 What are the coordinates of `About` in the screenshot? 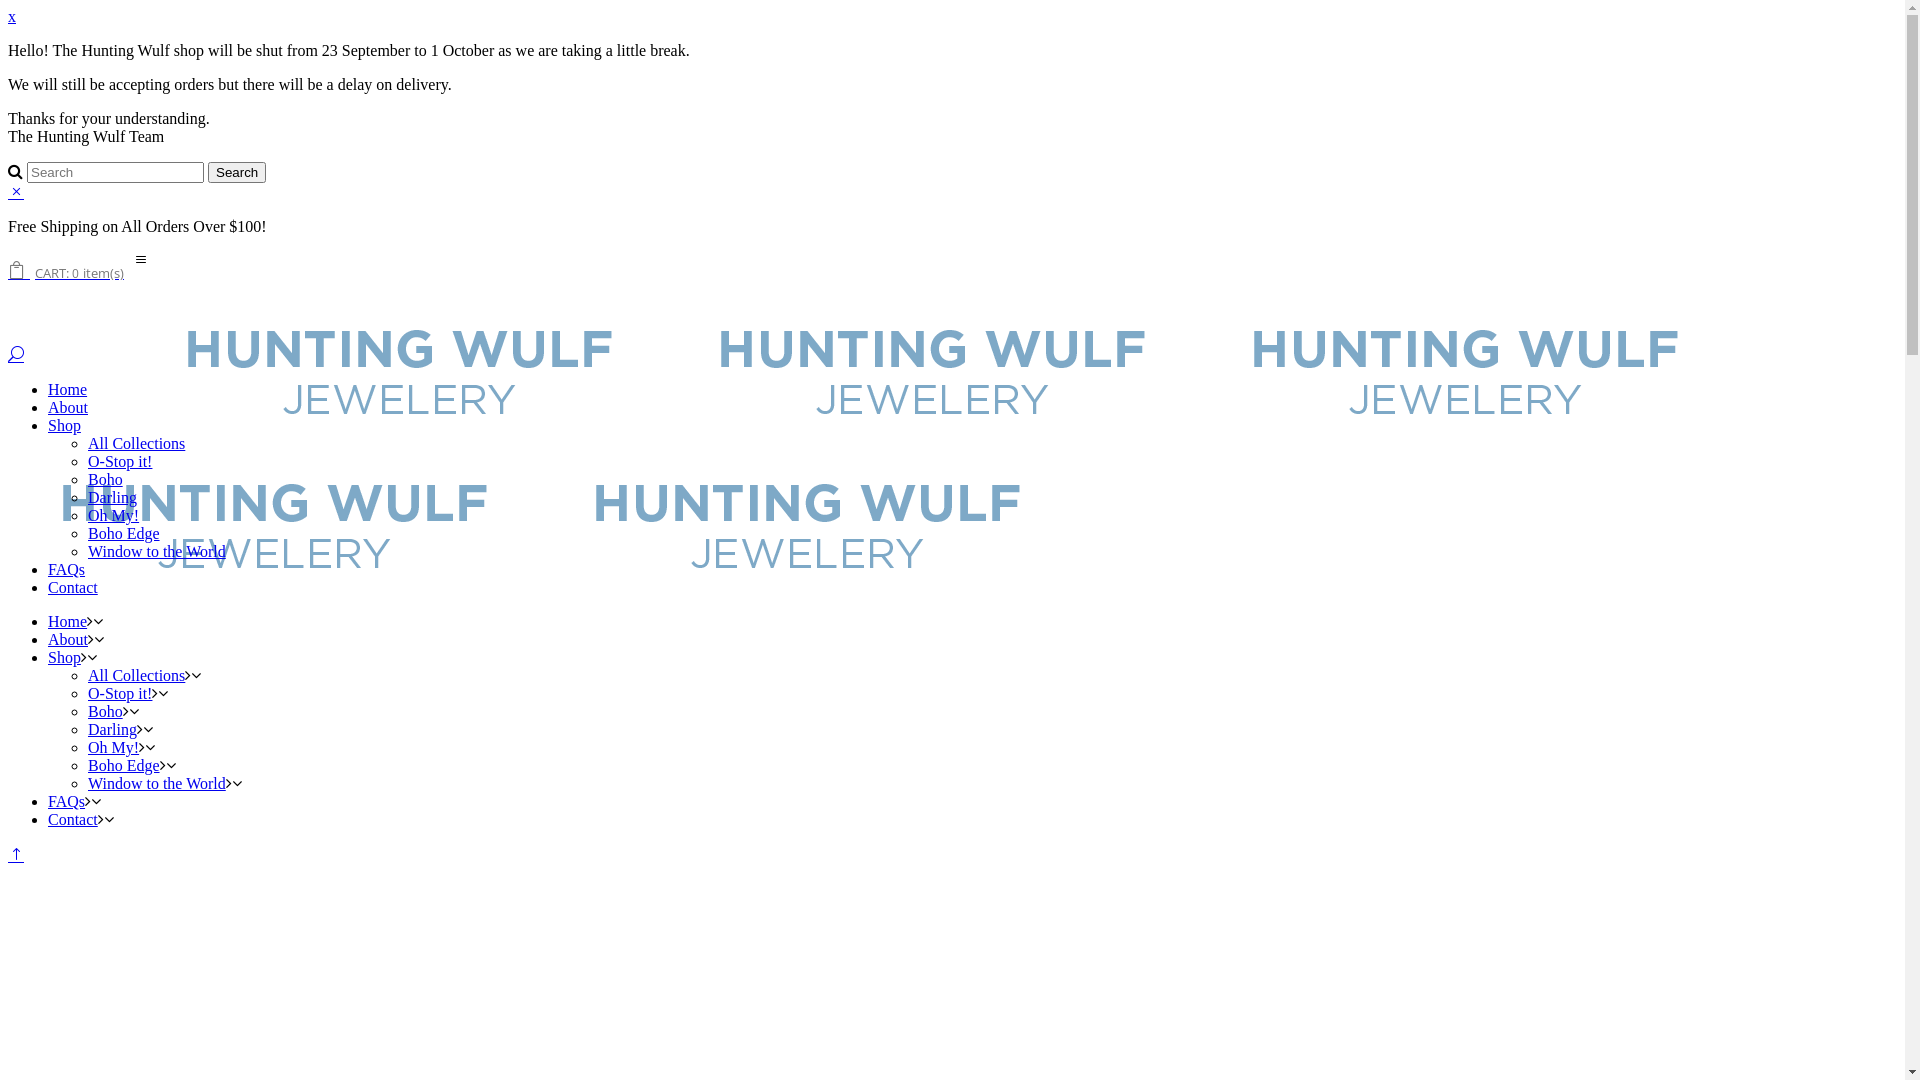 It's located at (68, 640).